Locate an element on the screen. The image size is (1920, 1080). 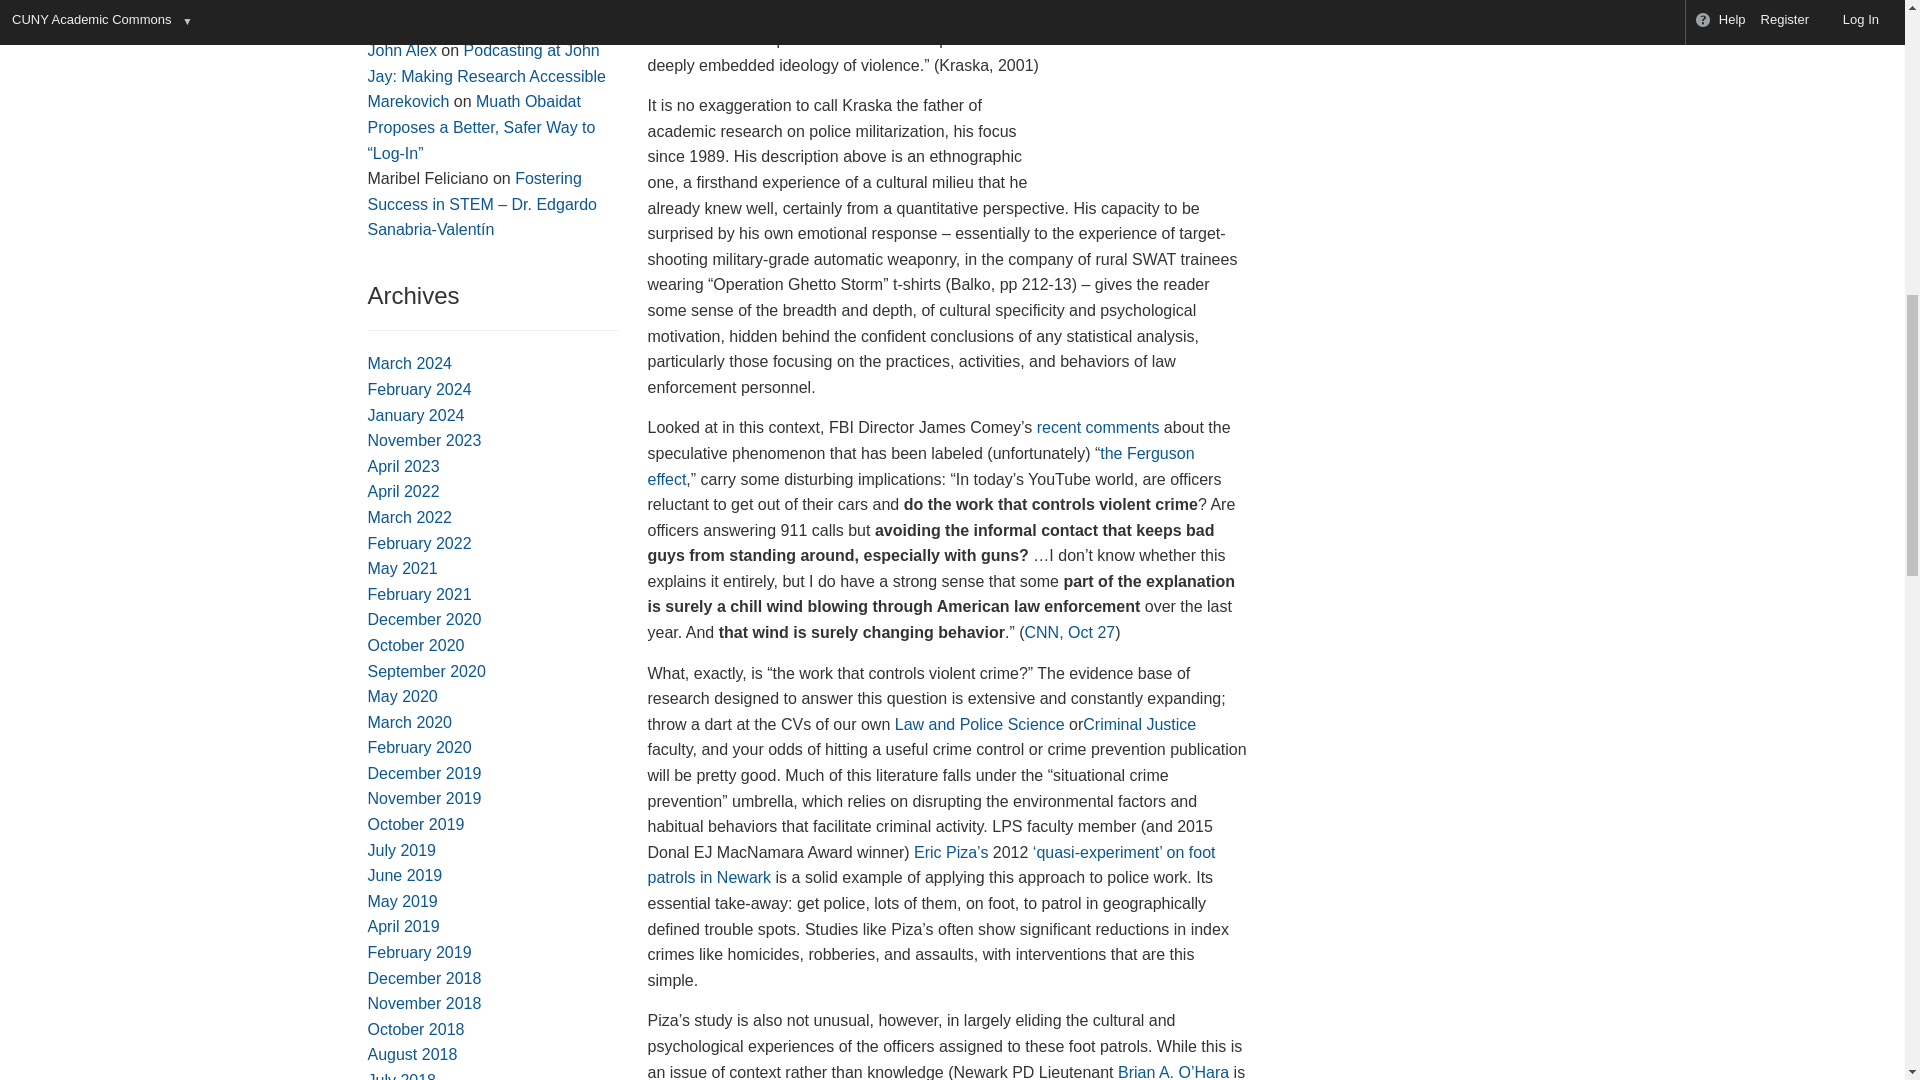
January 2024 is located at coordinates (416, 416).